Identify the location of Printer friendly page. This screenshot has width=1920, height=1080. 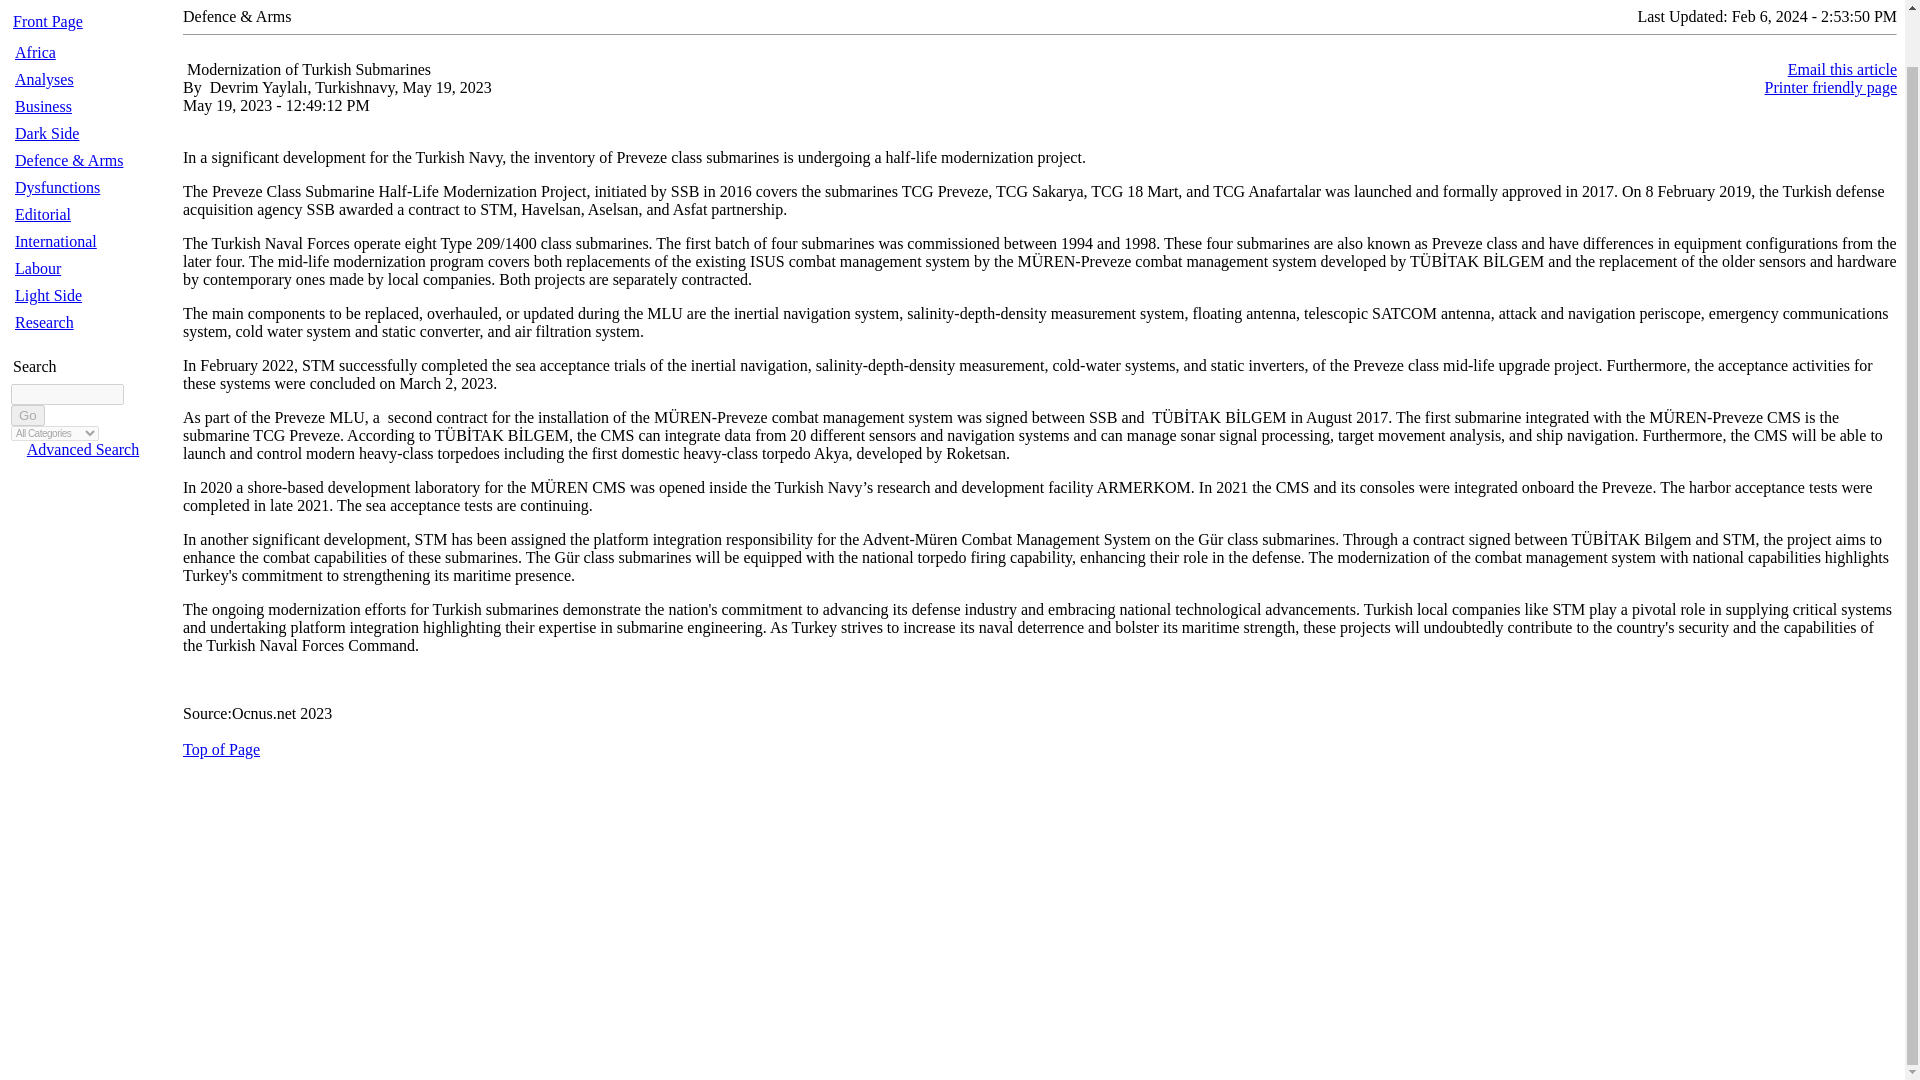
(1830, 87).